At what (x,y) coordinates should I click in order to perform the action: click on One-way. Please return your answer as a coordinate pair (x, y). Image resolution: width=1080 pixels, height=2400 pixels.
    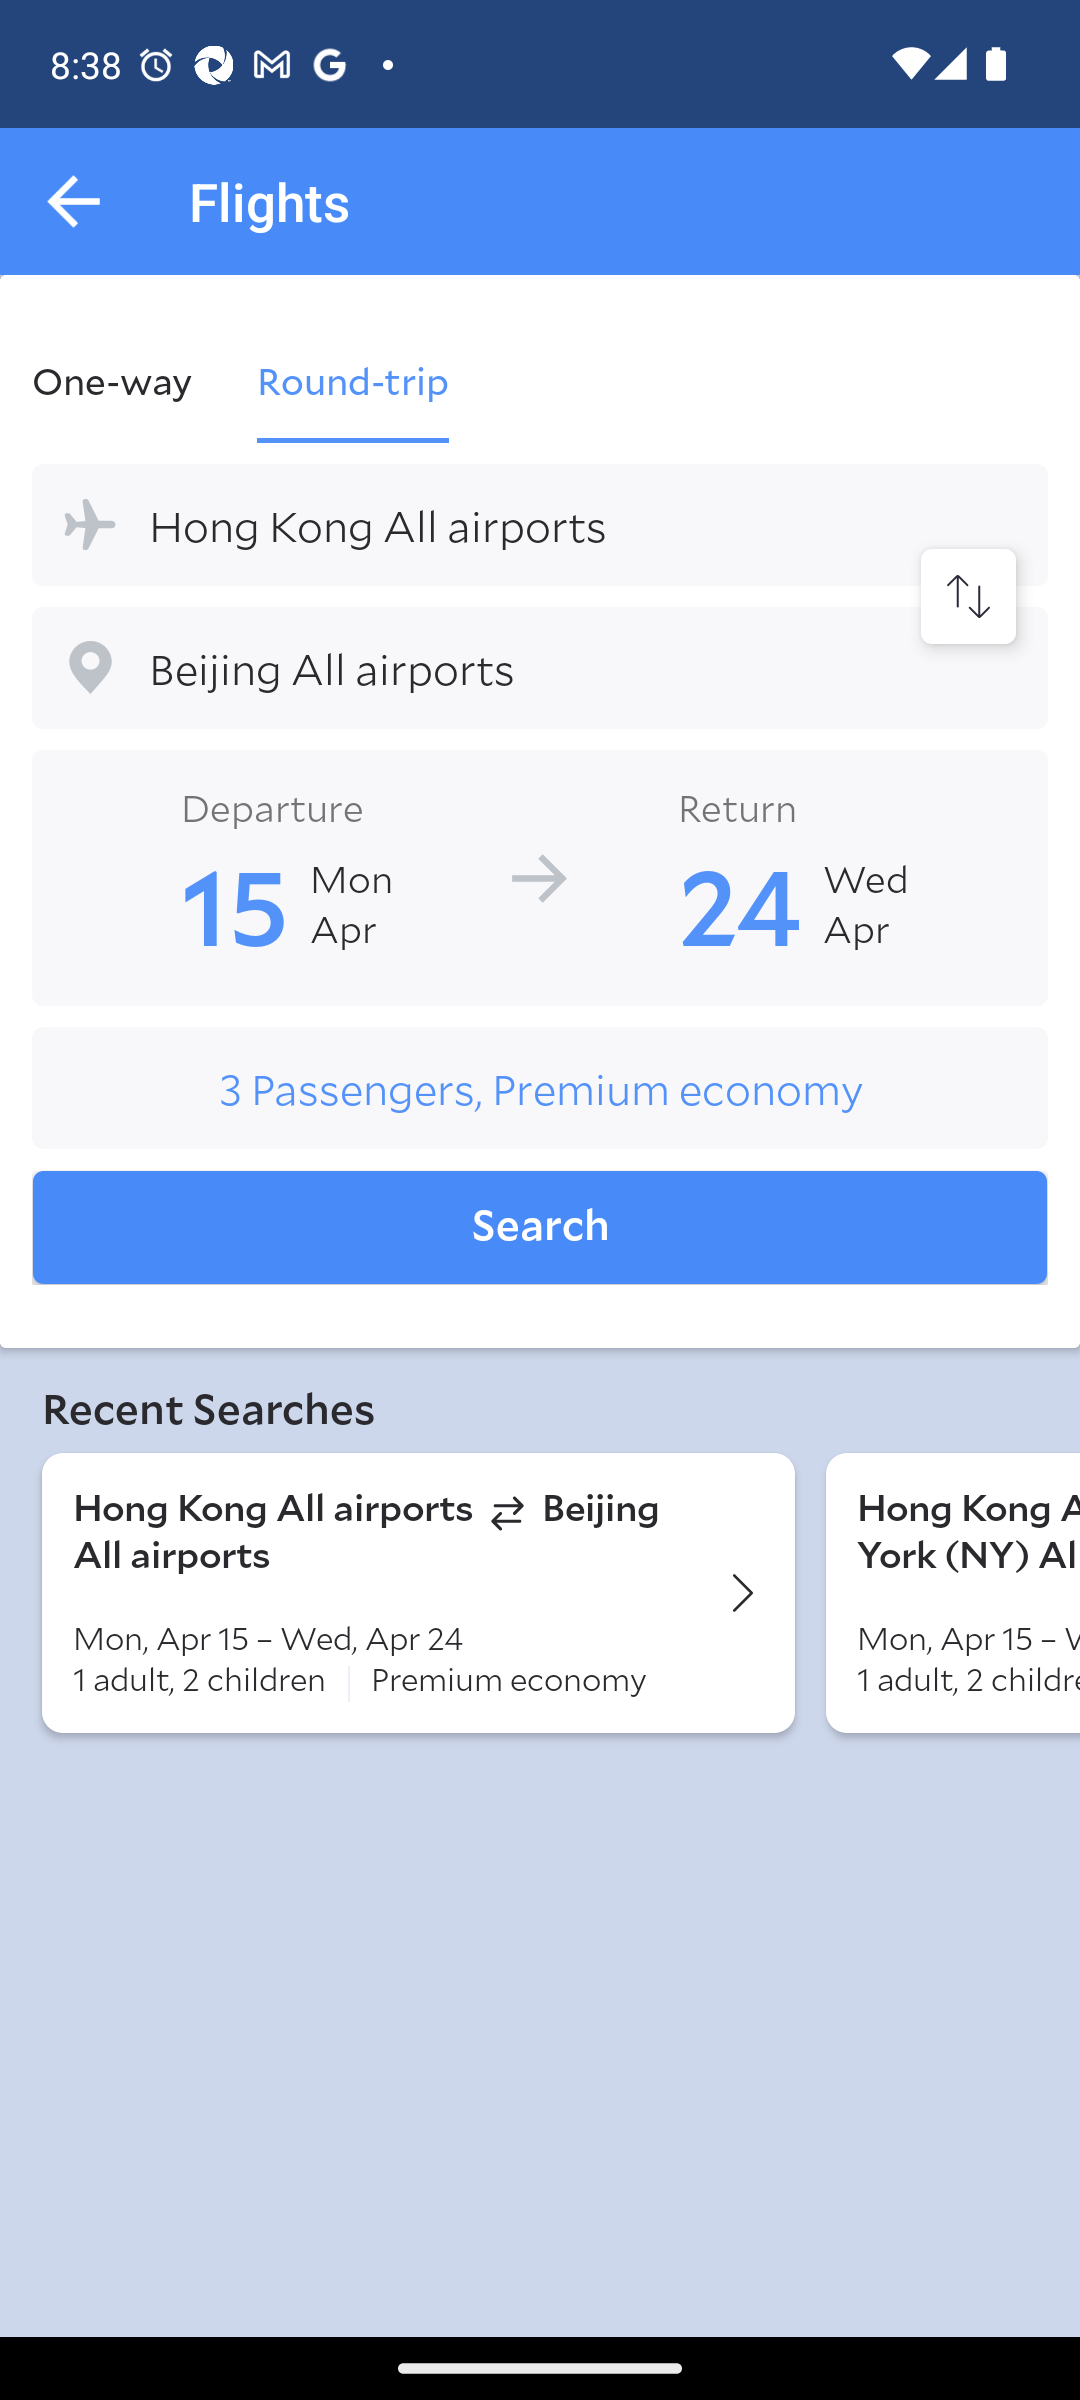
    Looking at the image, I should click on (128, 380).